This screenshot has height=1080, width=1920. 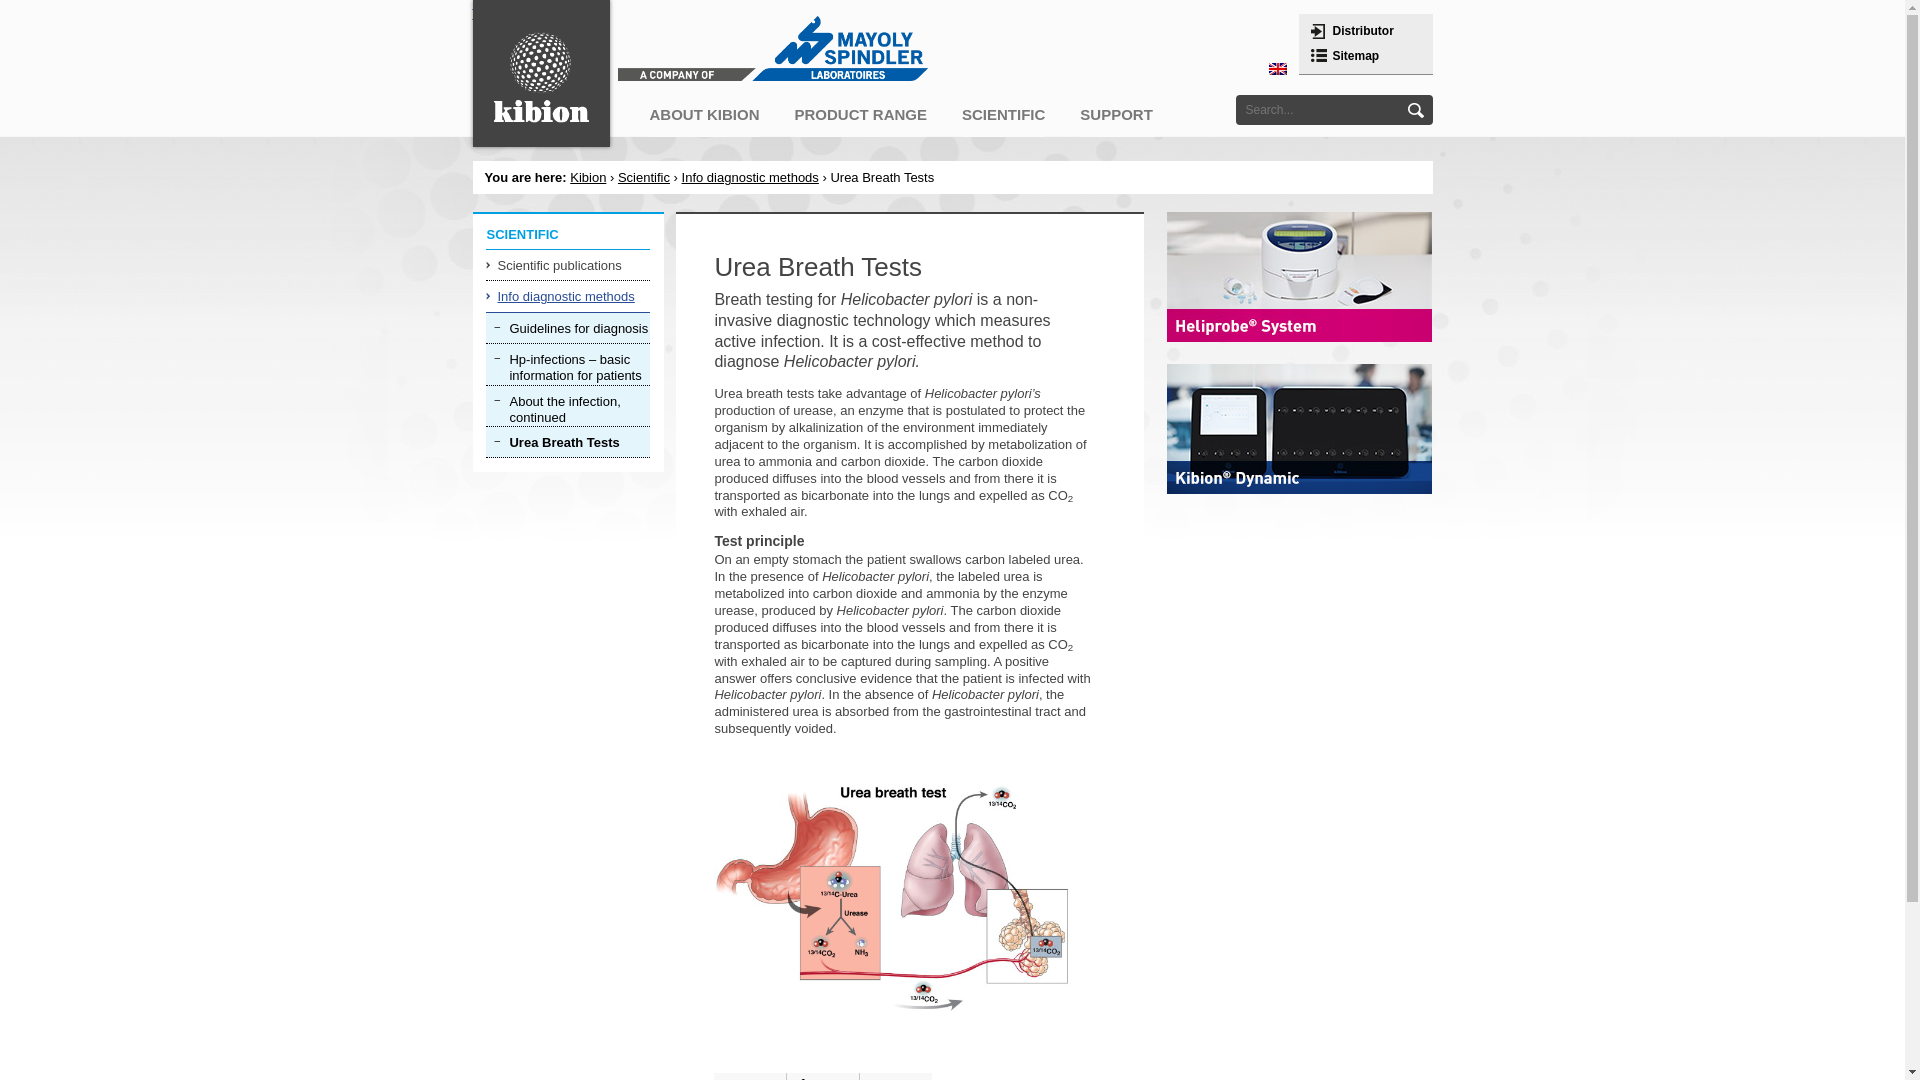 I want to click on Info diagnostic methods, so click(x=750, y=176).